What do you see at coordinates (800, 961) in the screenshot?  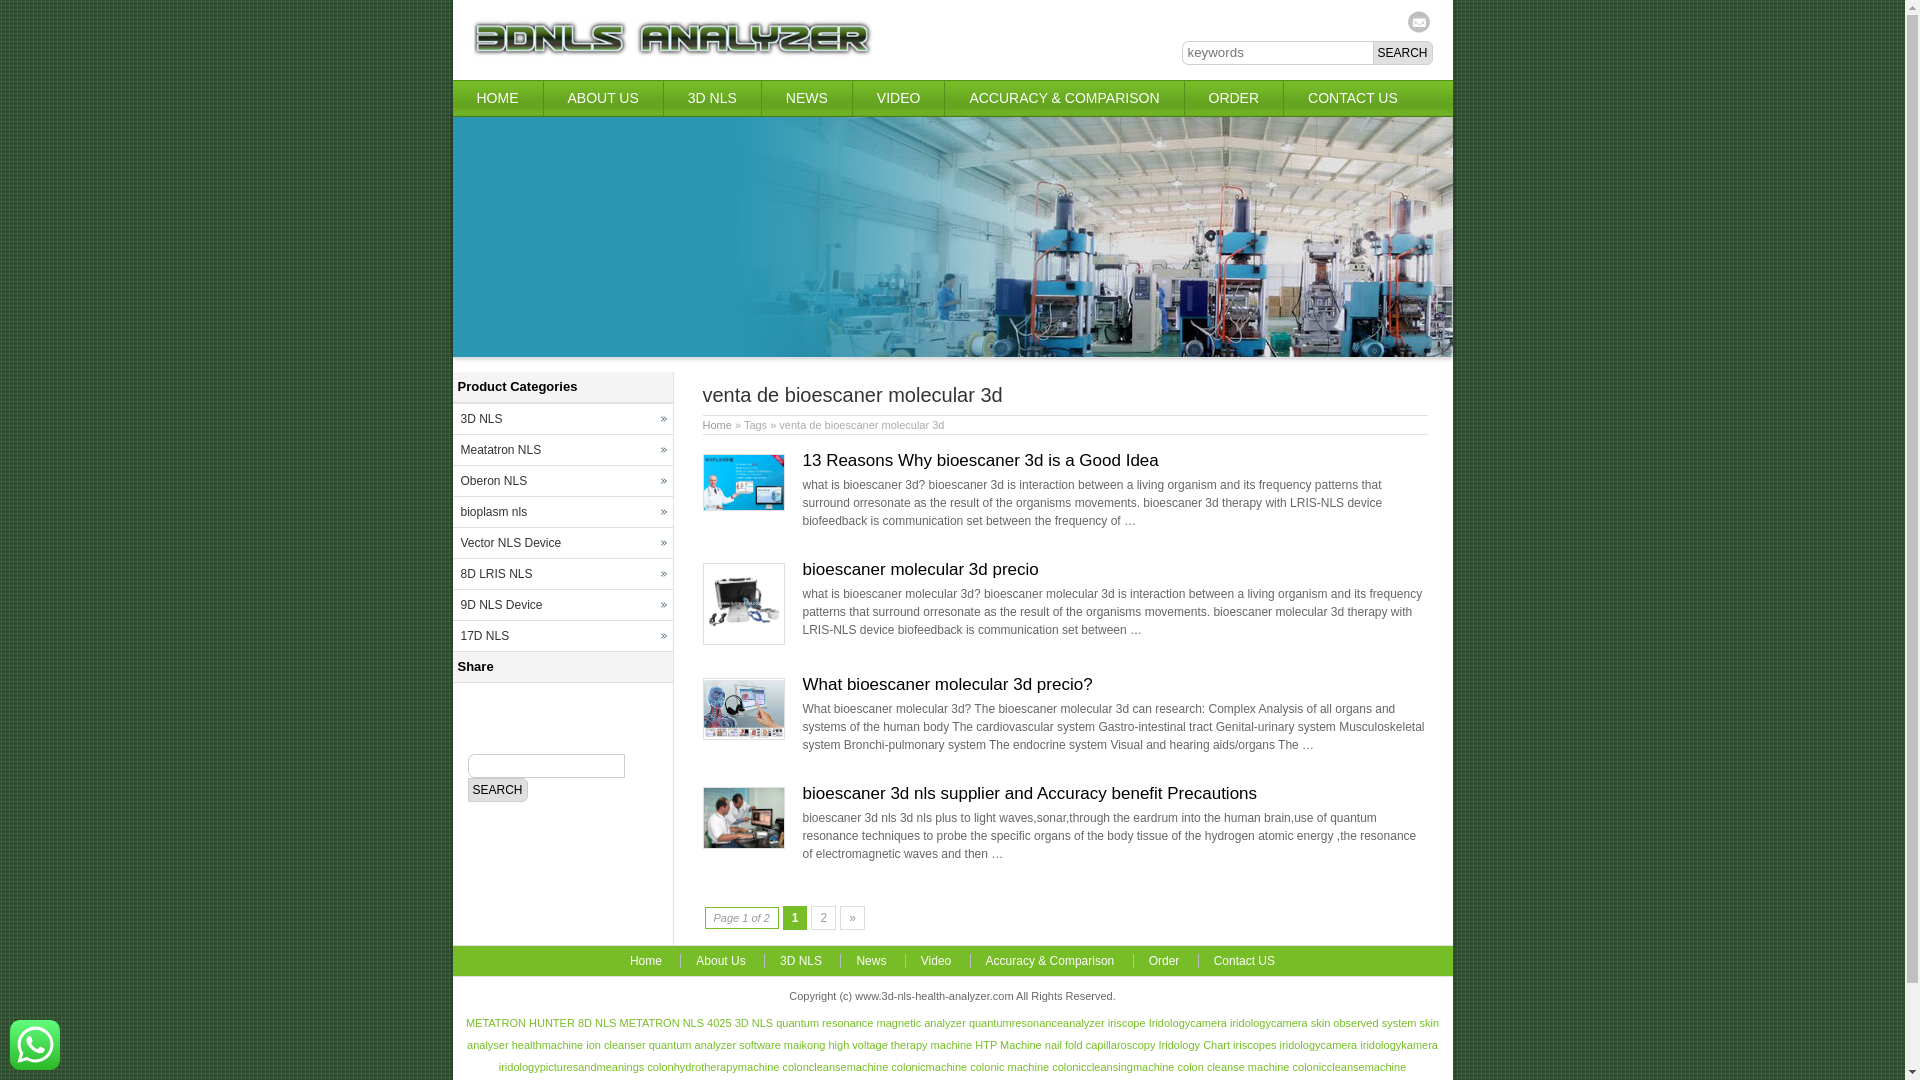 I see `3D NLS` at bounding box center [800, 961].